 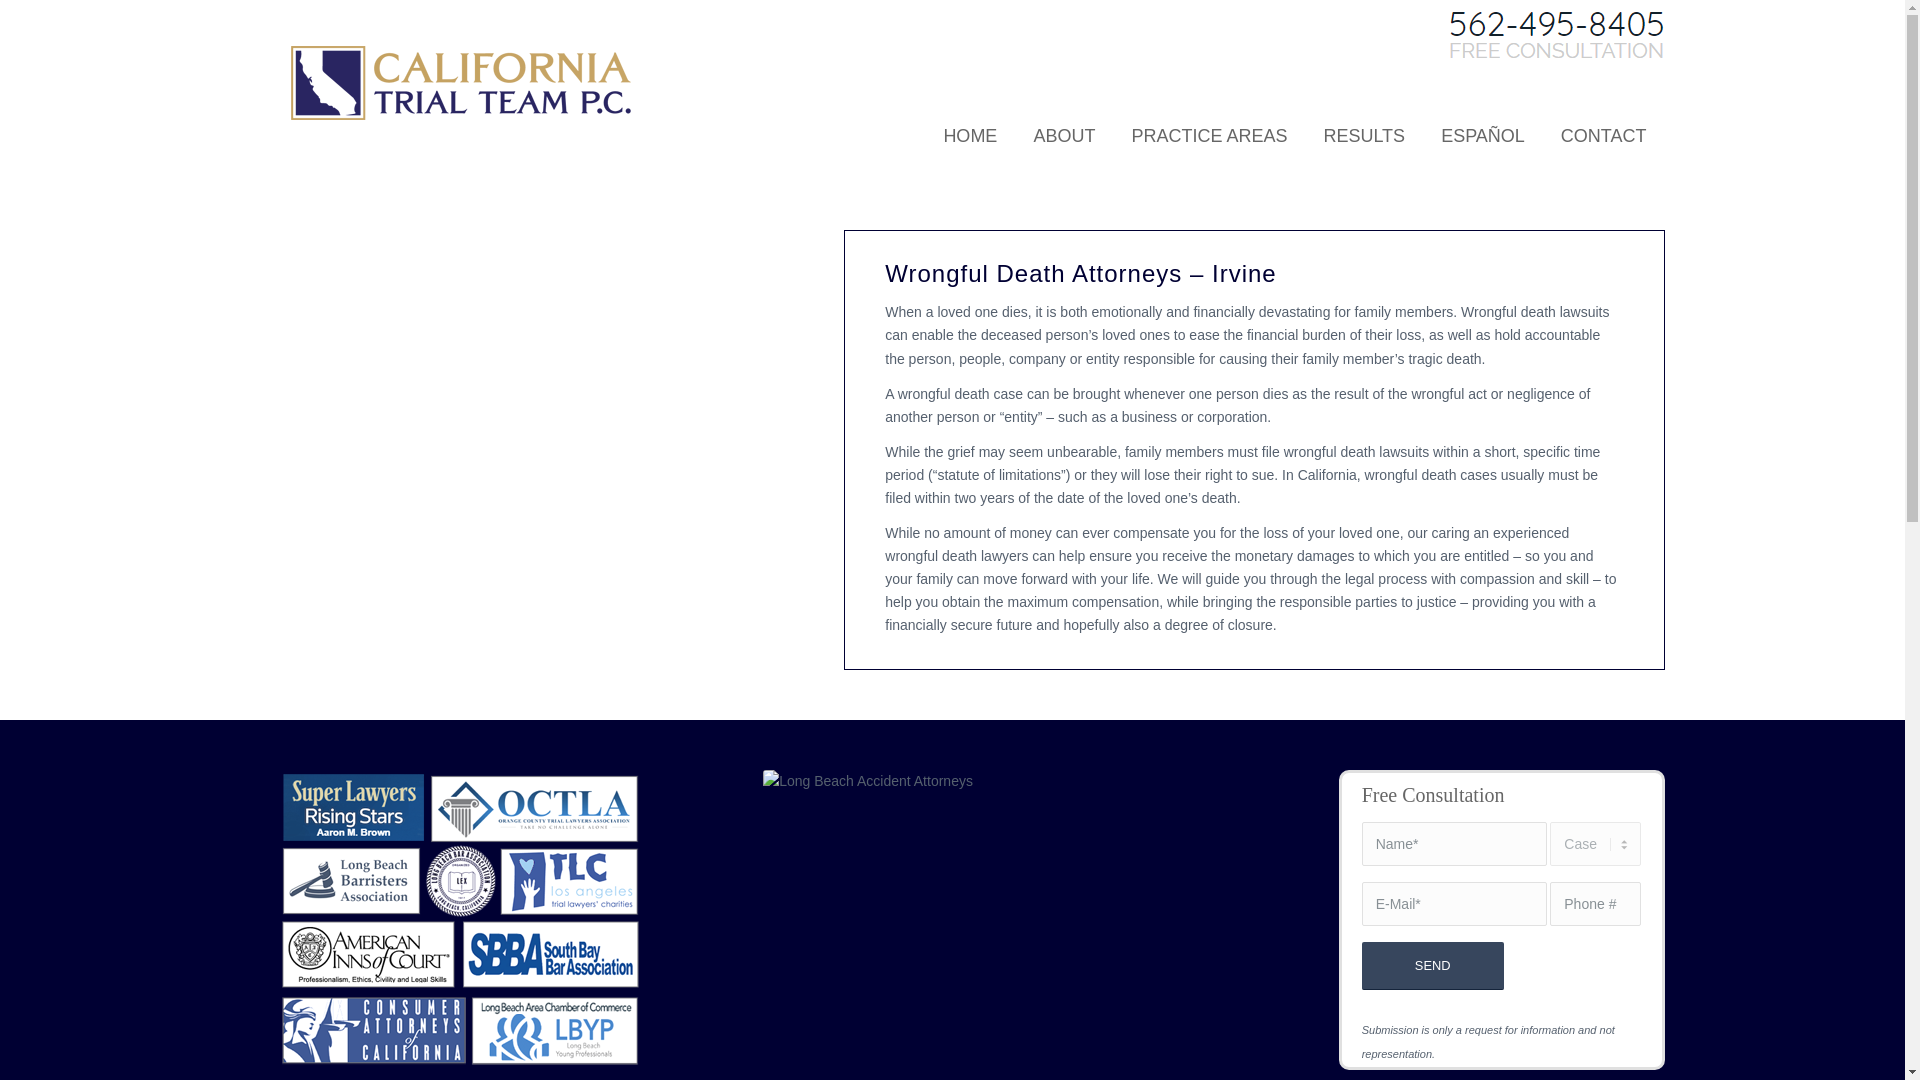 What do you see at coordinates (1064, 120) in the screenshot?
I see `ABOUT` at bounding box center [1064, 120].